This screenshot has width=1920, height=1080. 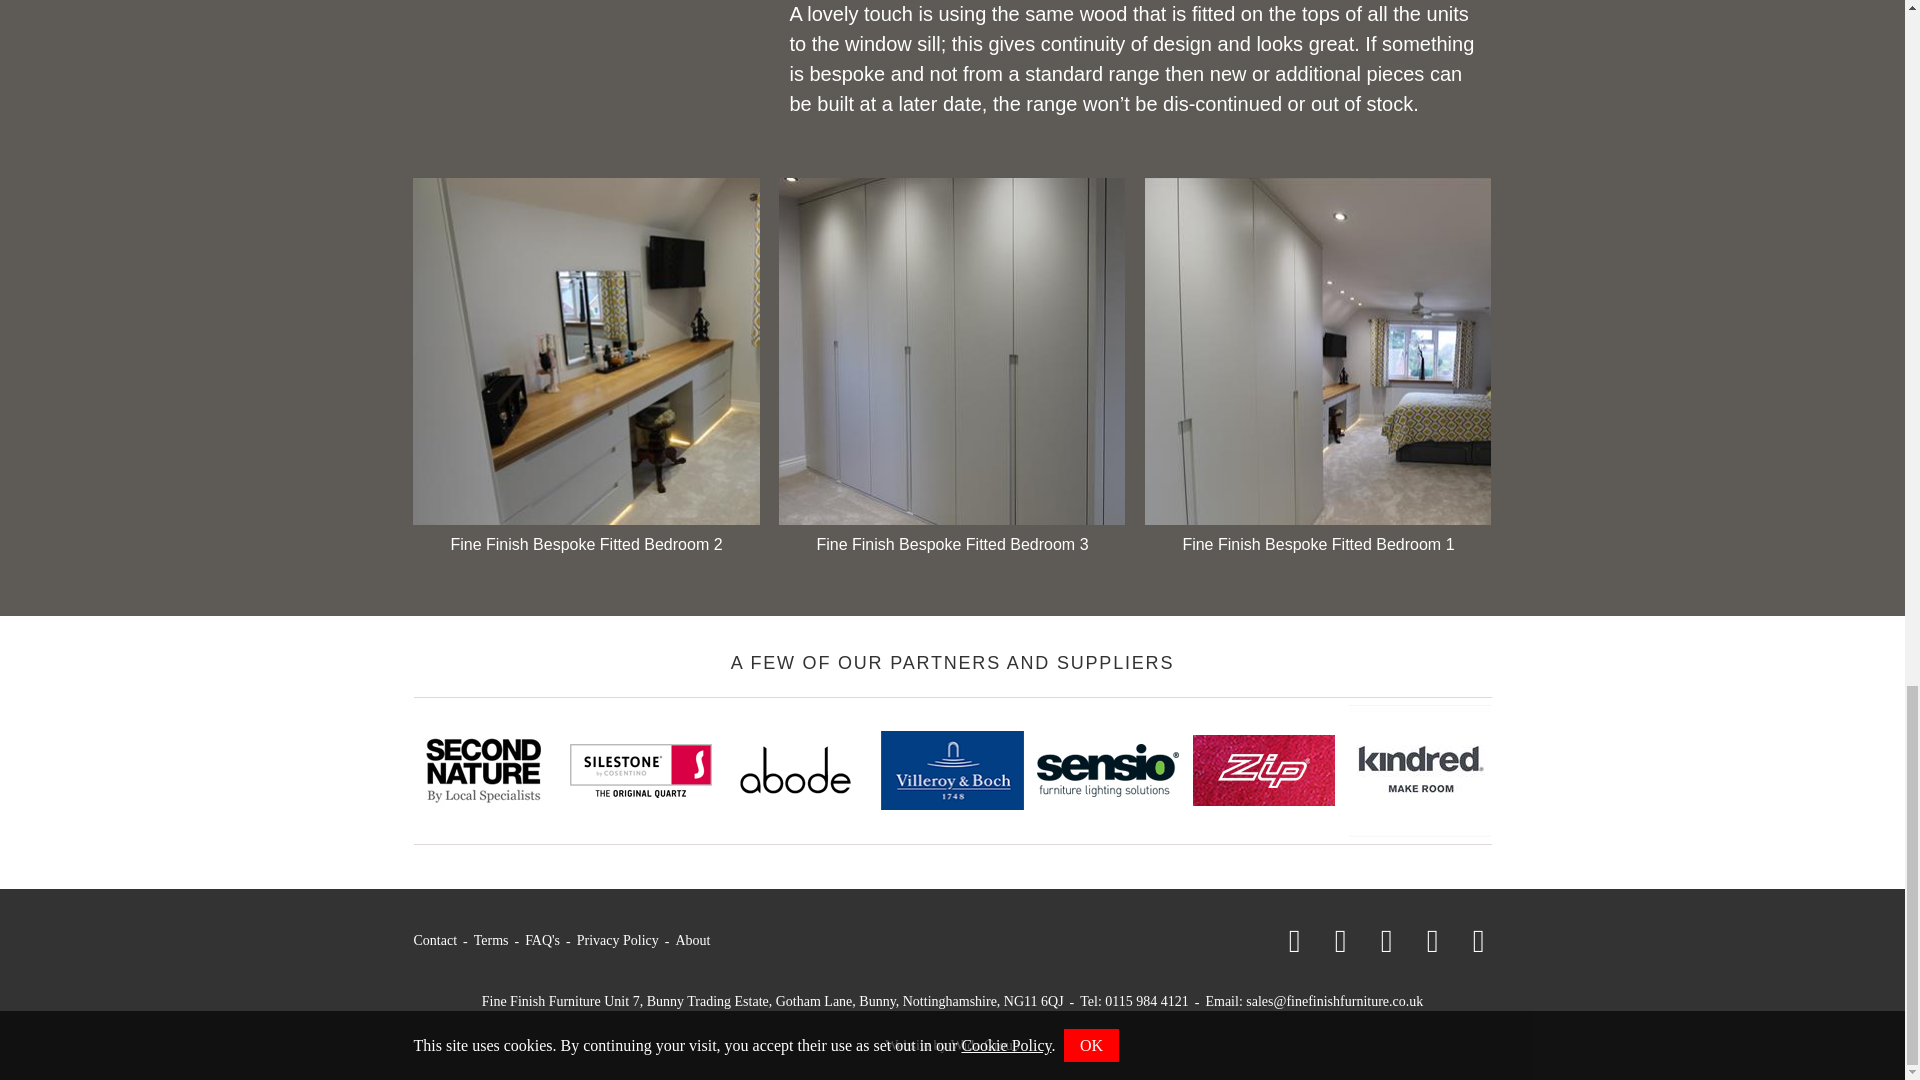 What do you see at coordinates (1376, 940) in the screenshot?
I see `Instagram` at bounding box center [1376, 940].